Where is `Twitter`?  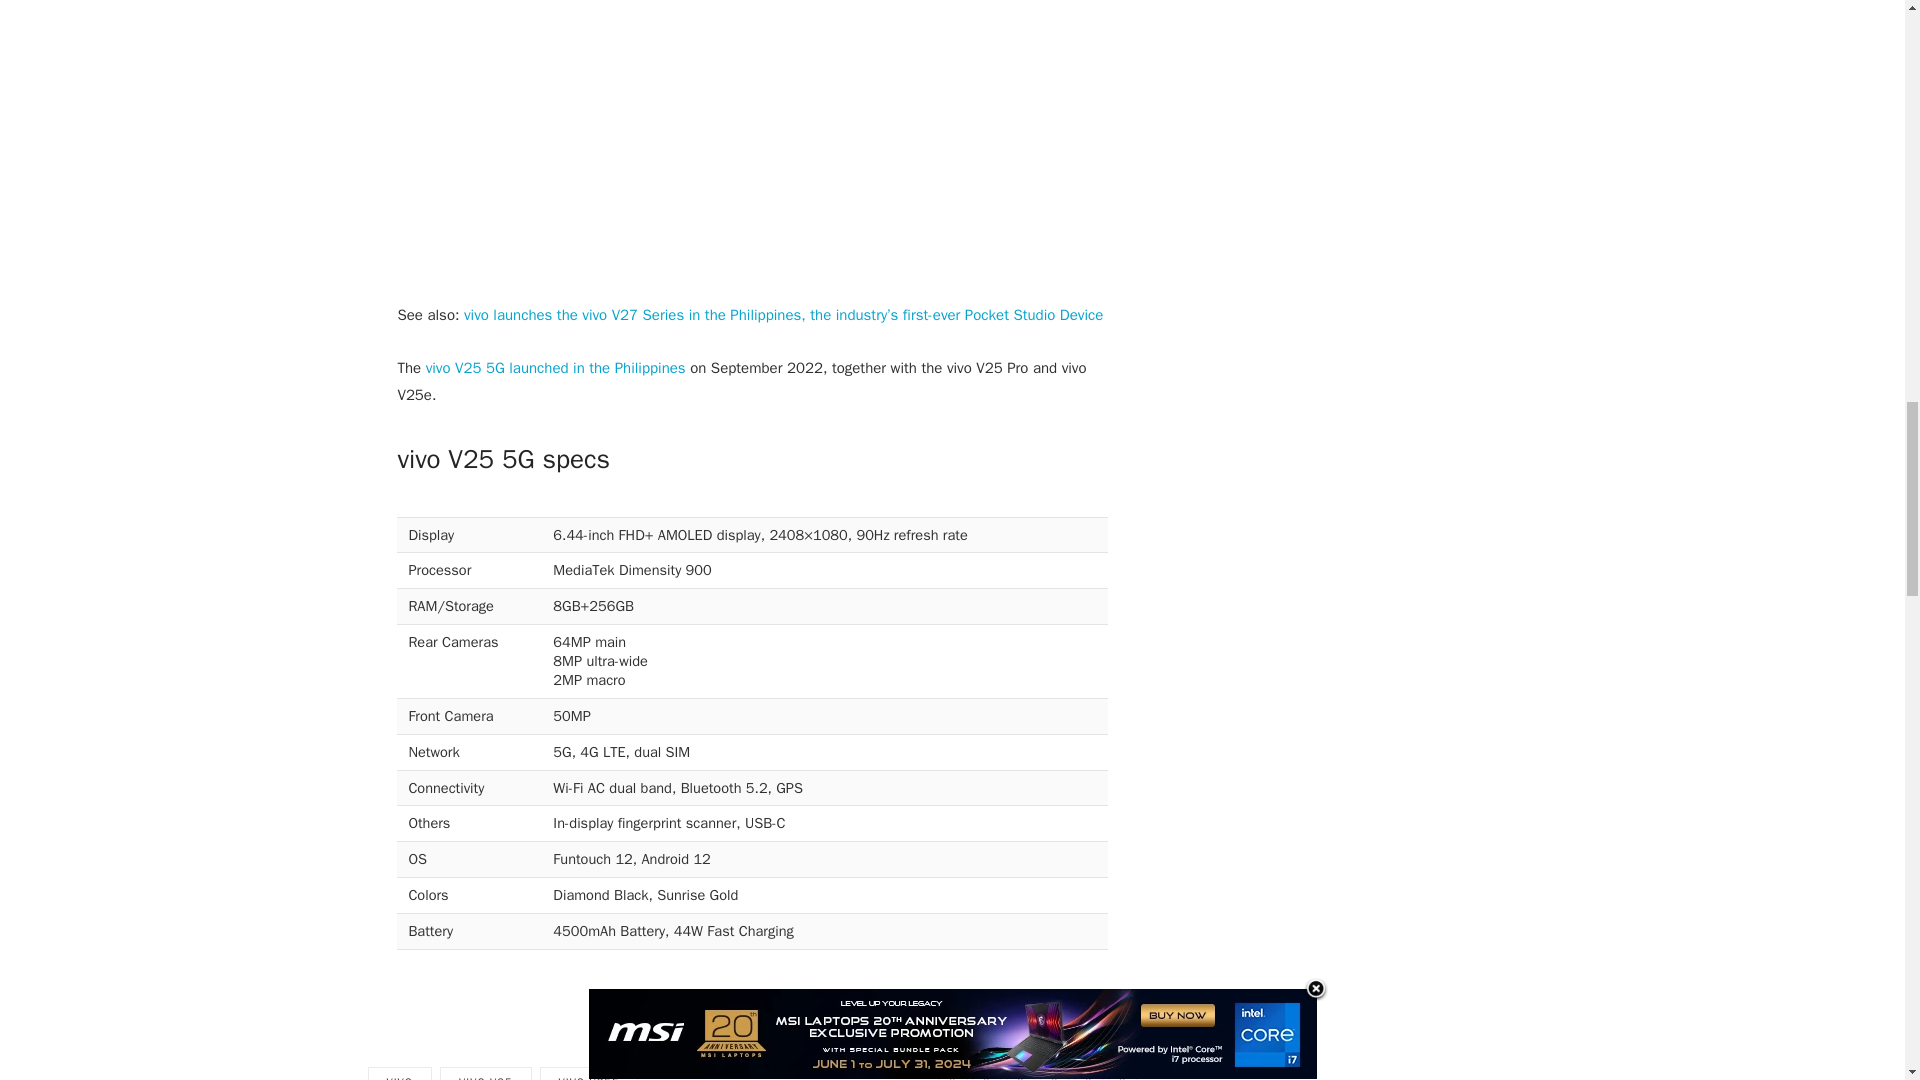
Twitter is located at coordinates (986, 1074).